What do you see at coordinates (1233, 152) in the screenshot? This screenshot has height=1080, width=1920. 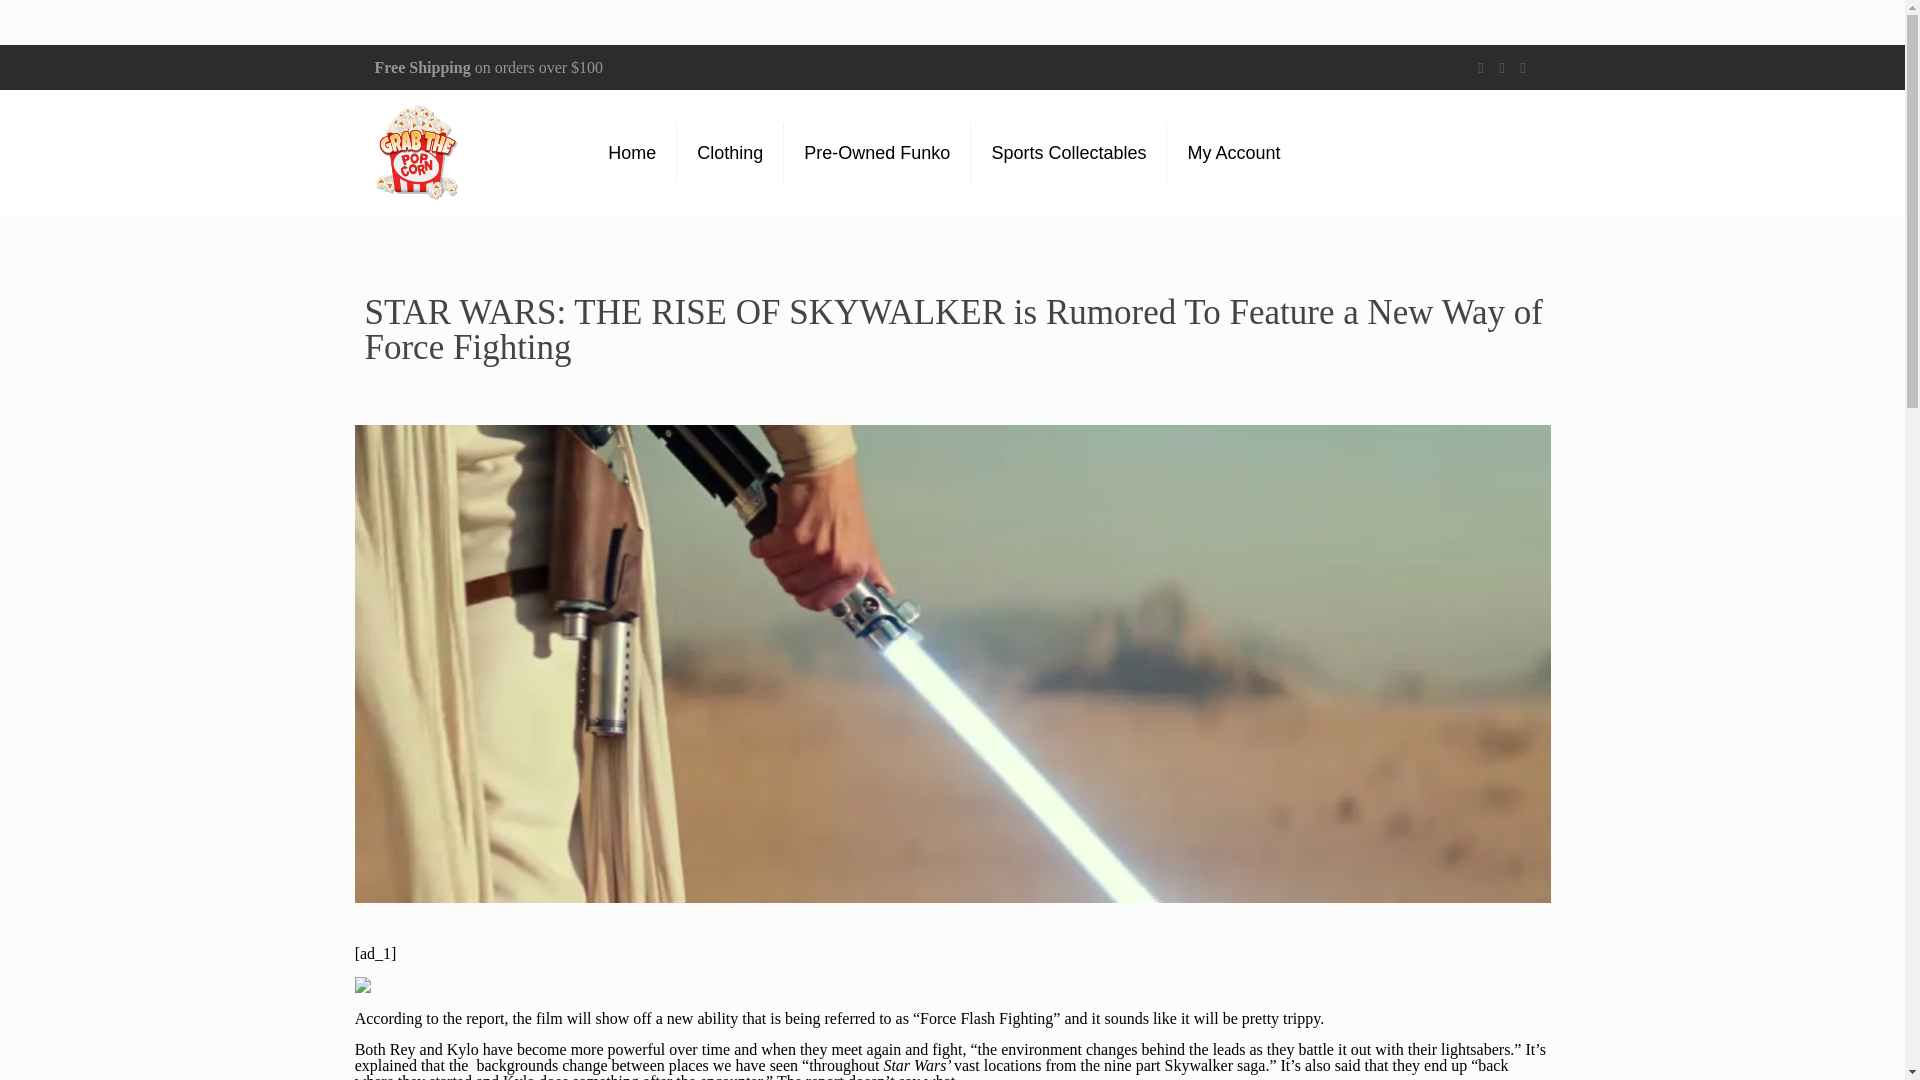 I see `My Account` at bounding box center [1233, 152].